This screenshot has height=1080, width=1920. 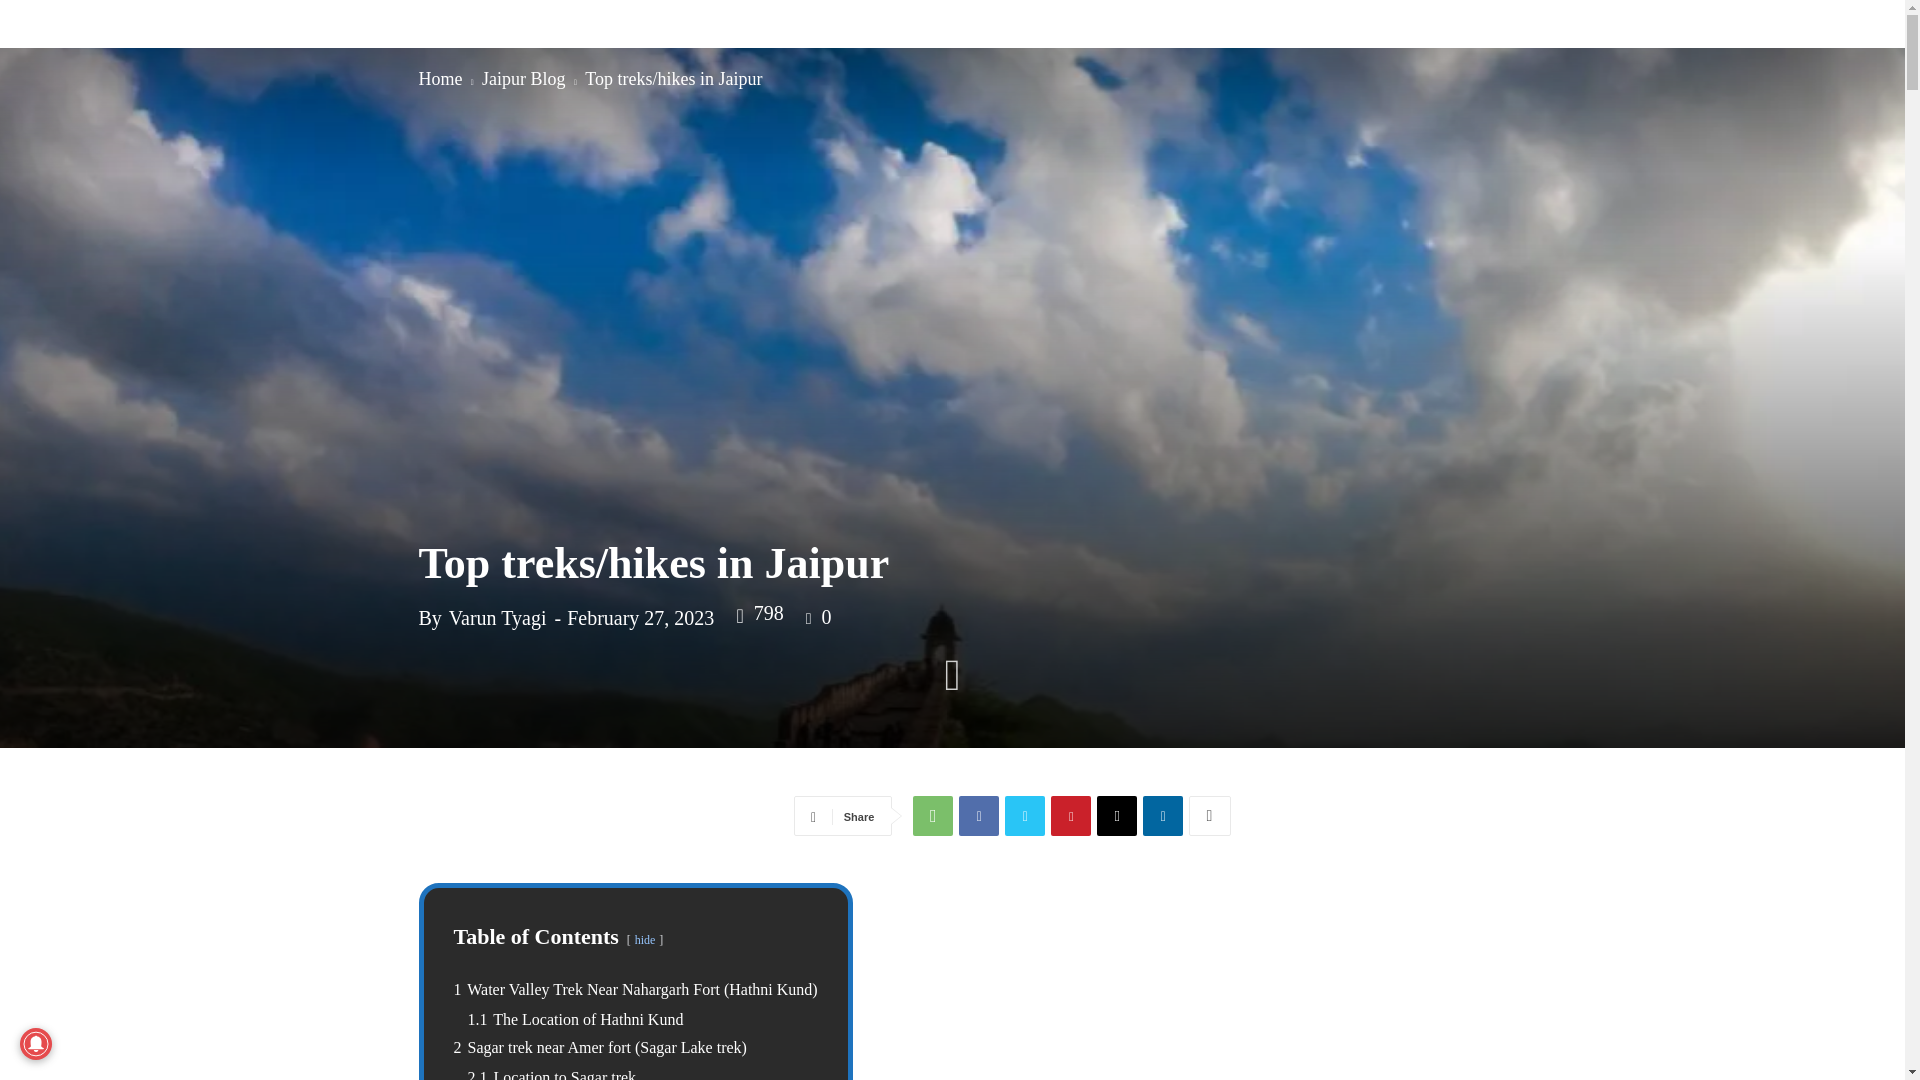 I want to click on Pinterest, so click(x=1070, y=815).